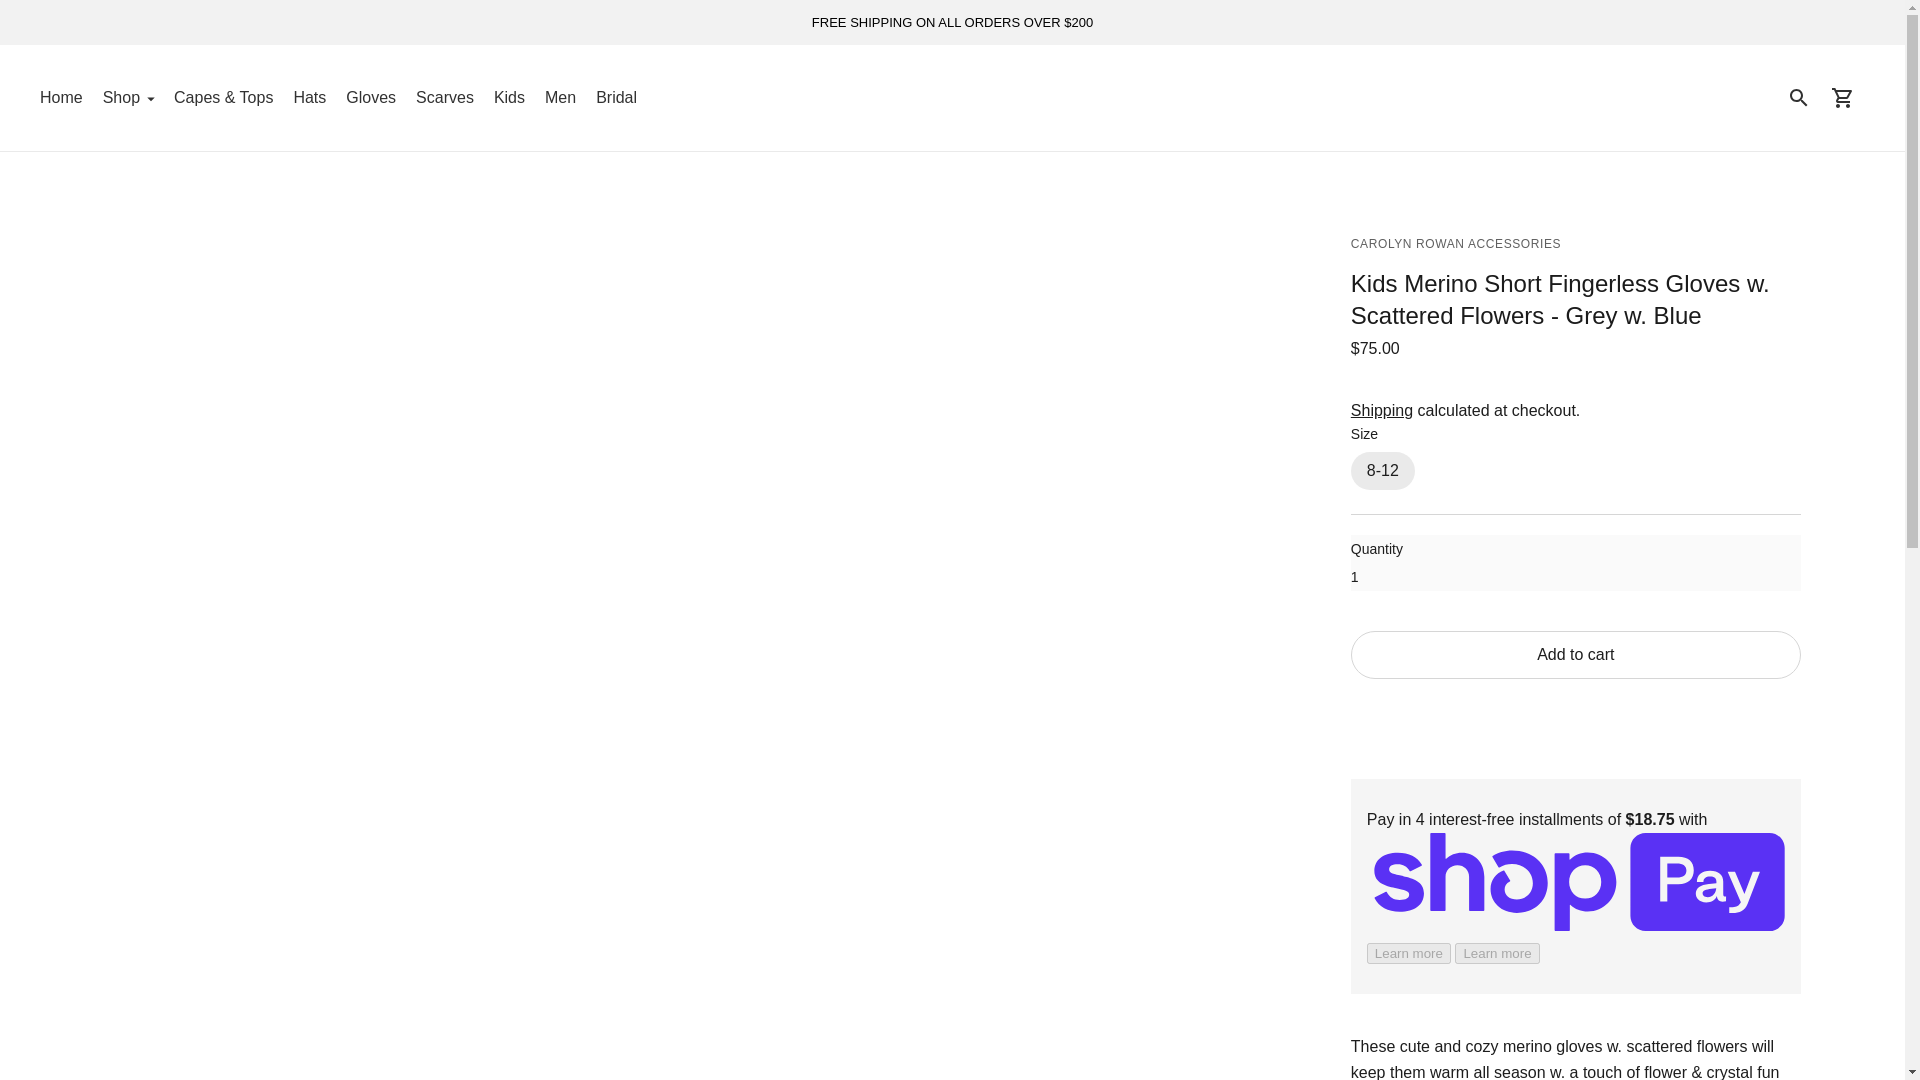 This screenshot has height=1080, width=1920. I want to click on Search, so click(1798, 97).